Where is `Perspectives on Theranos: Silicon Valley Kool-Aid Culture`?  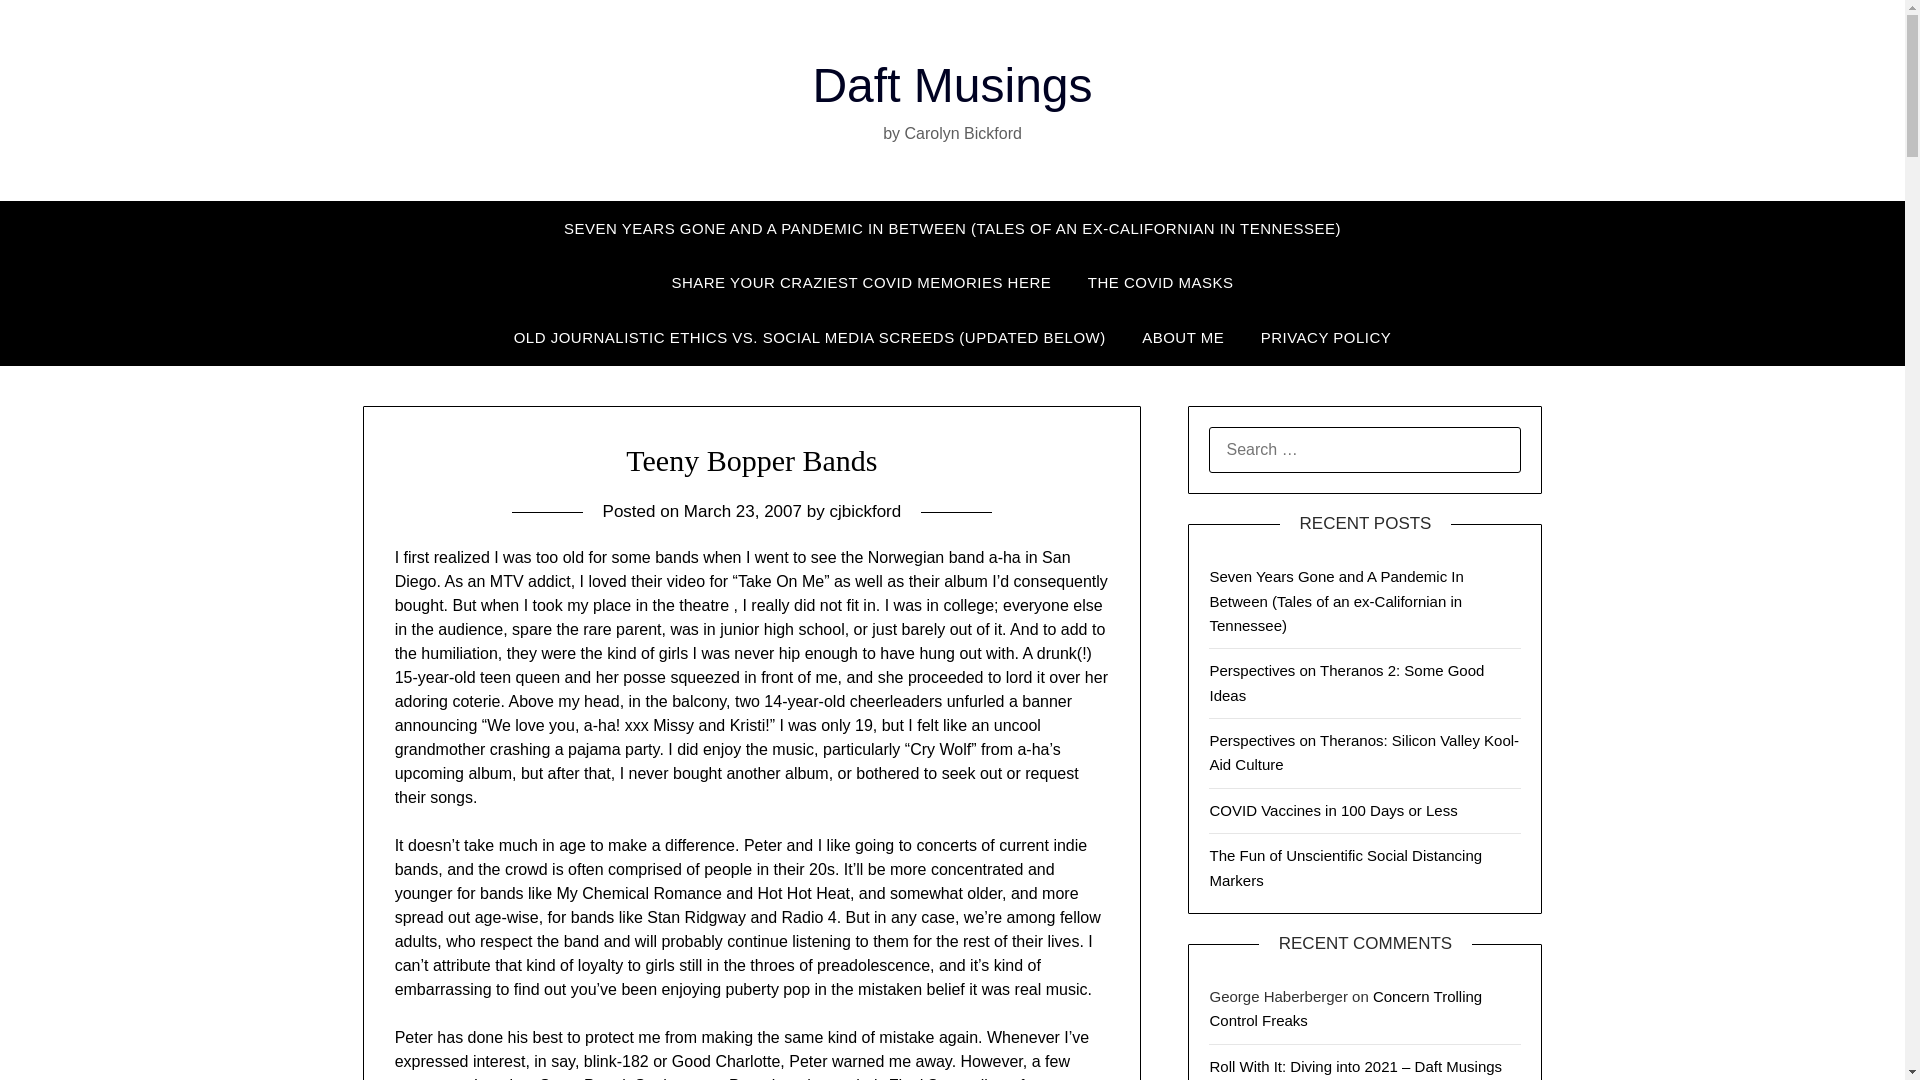
Perspectives on Theranos: Silicon Valley Kool-Aid Culture is located at coordinates (1364, 752).